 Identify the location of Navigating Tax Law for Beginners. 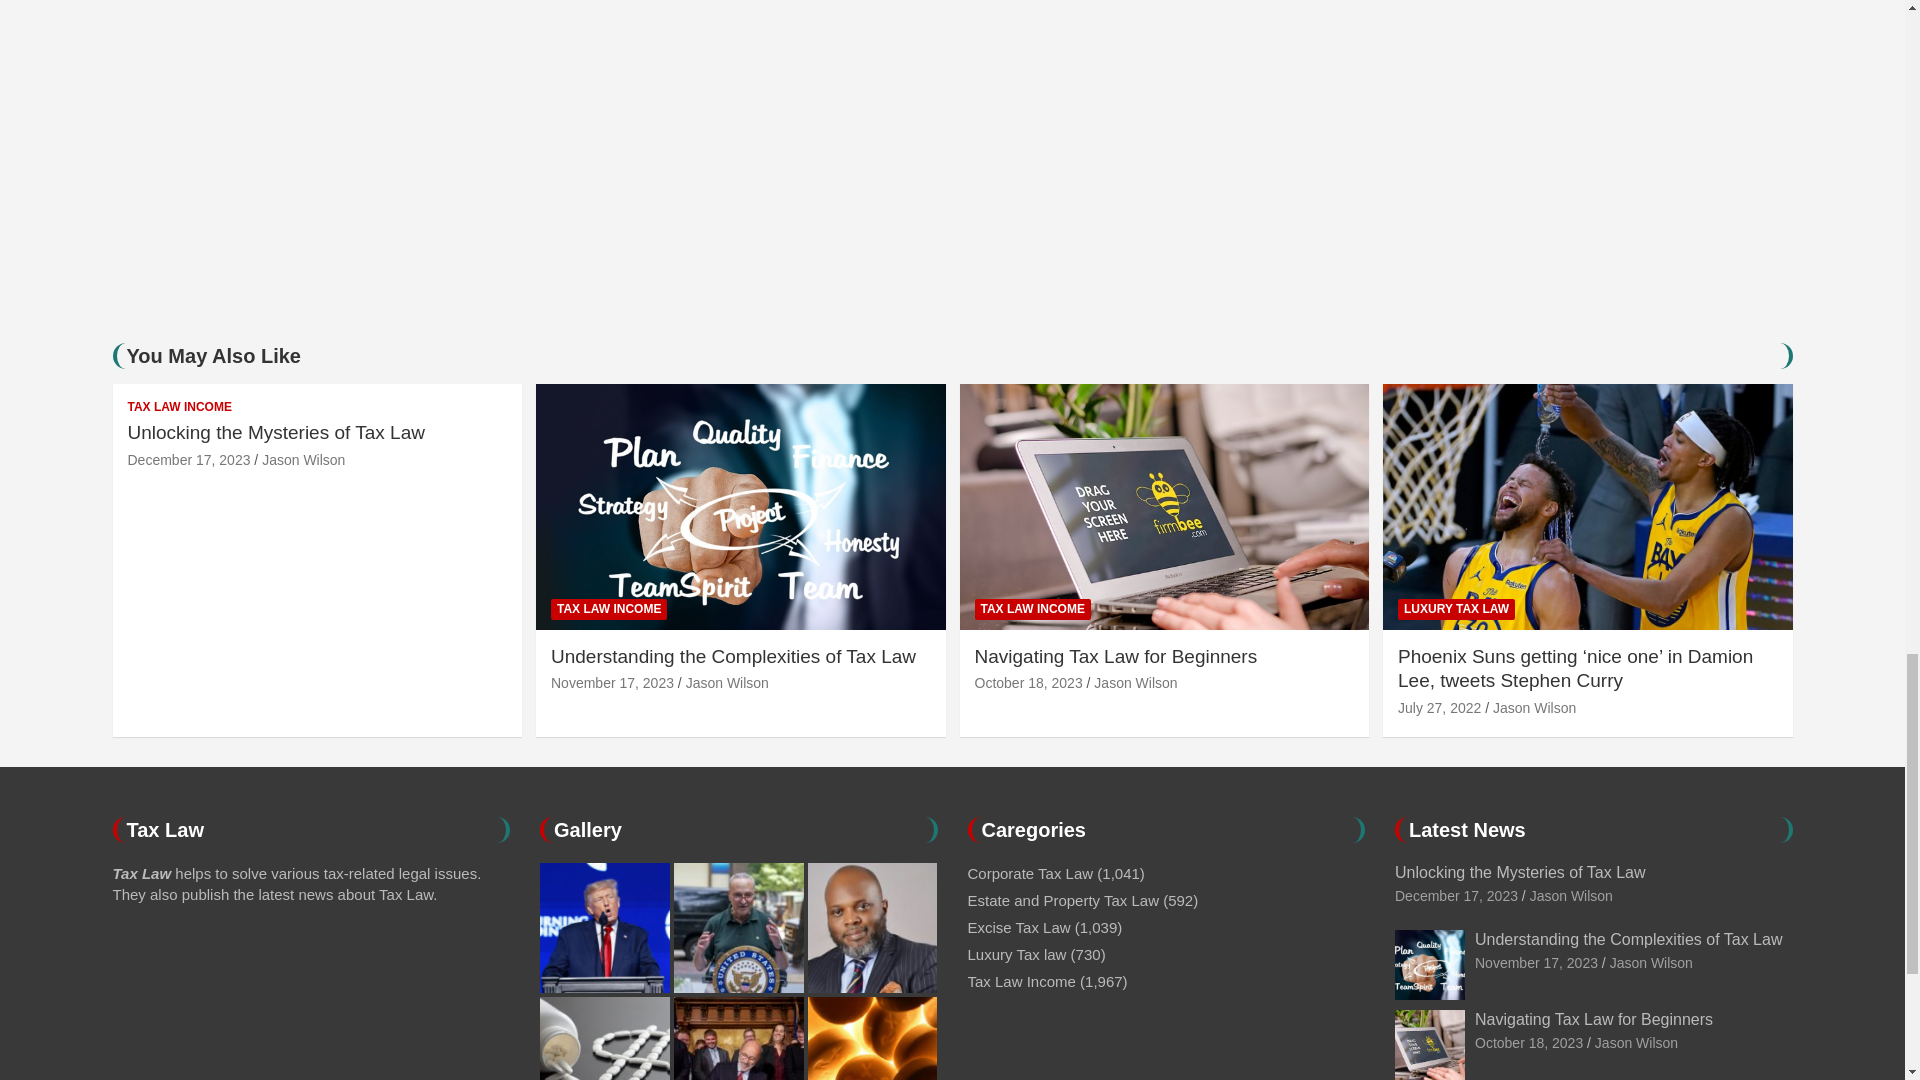
(1528, 1042).